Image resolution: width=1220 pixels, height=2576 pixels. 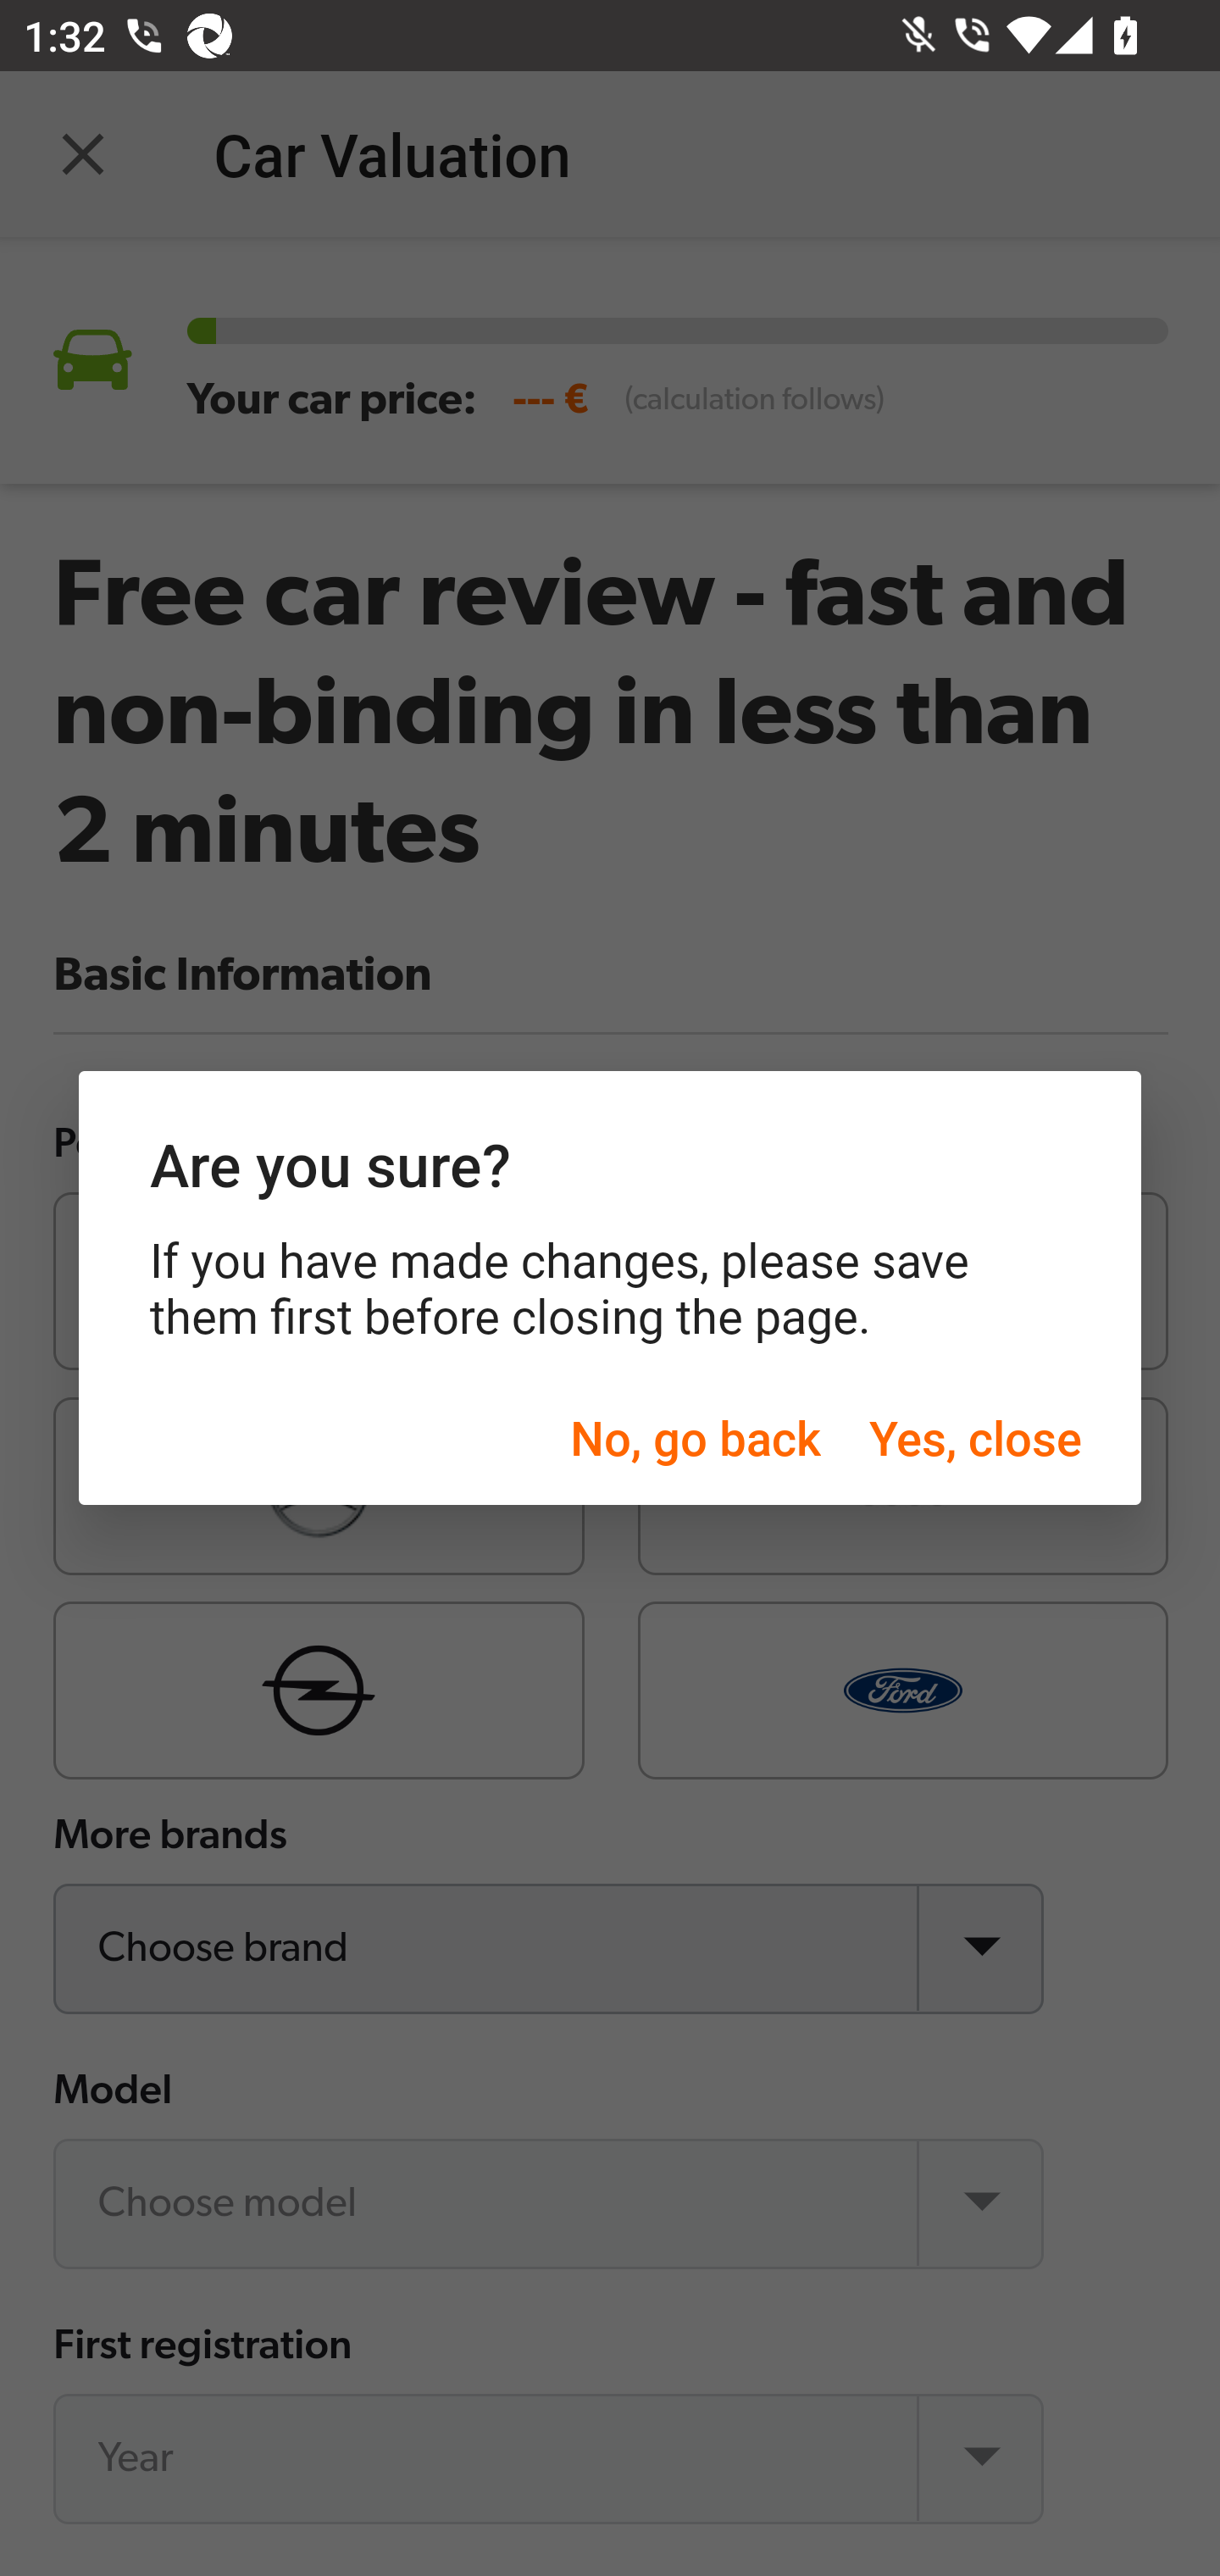 What do you see at coordinates (695, 1437) in the screenshot?
I see `No, go back` at bounding box center [695, 1437].